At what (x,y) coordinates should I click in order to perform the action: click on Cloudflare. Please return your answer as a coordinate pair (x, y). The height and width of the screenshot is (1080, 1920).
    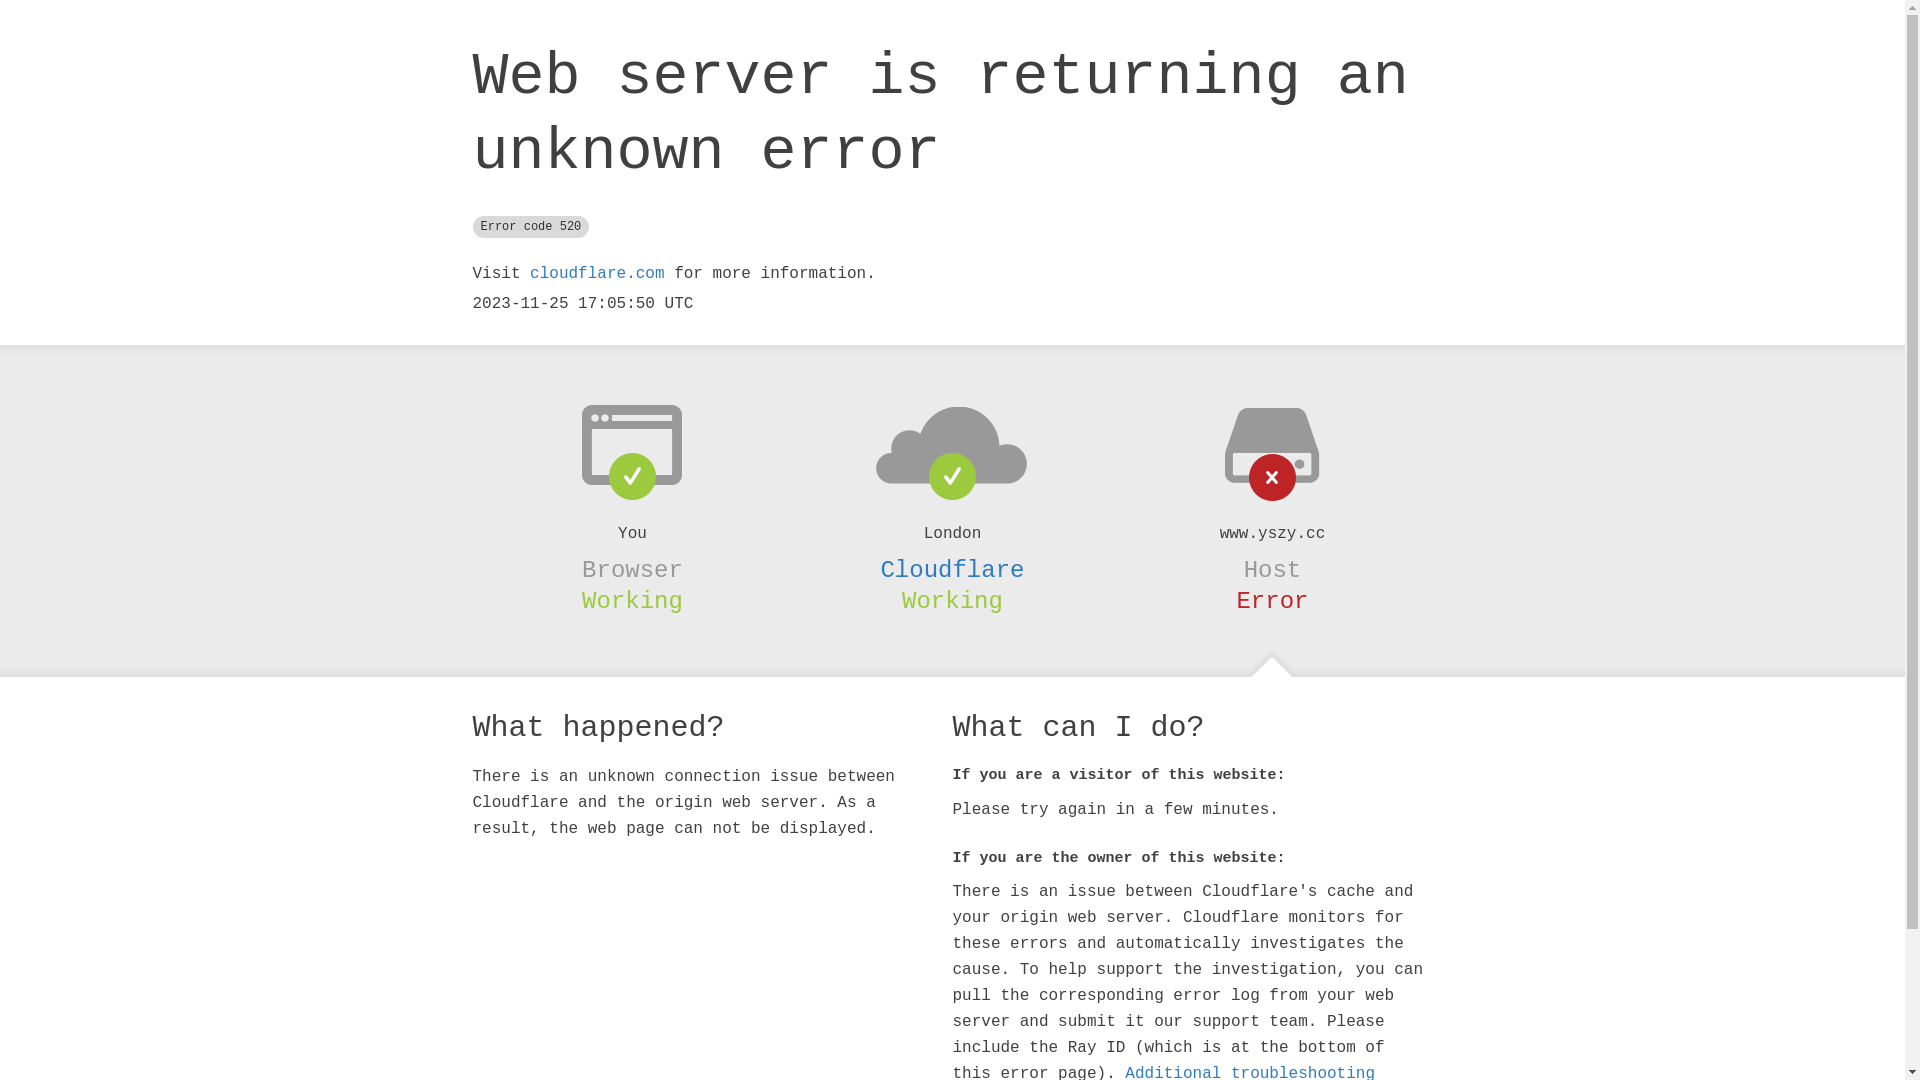
    Looking at the image, I should click on (952, 570).